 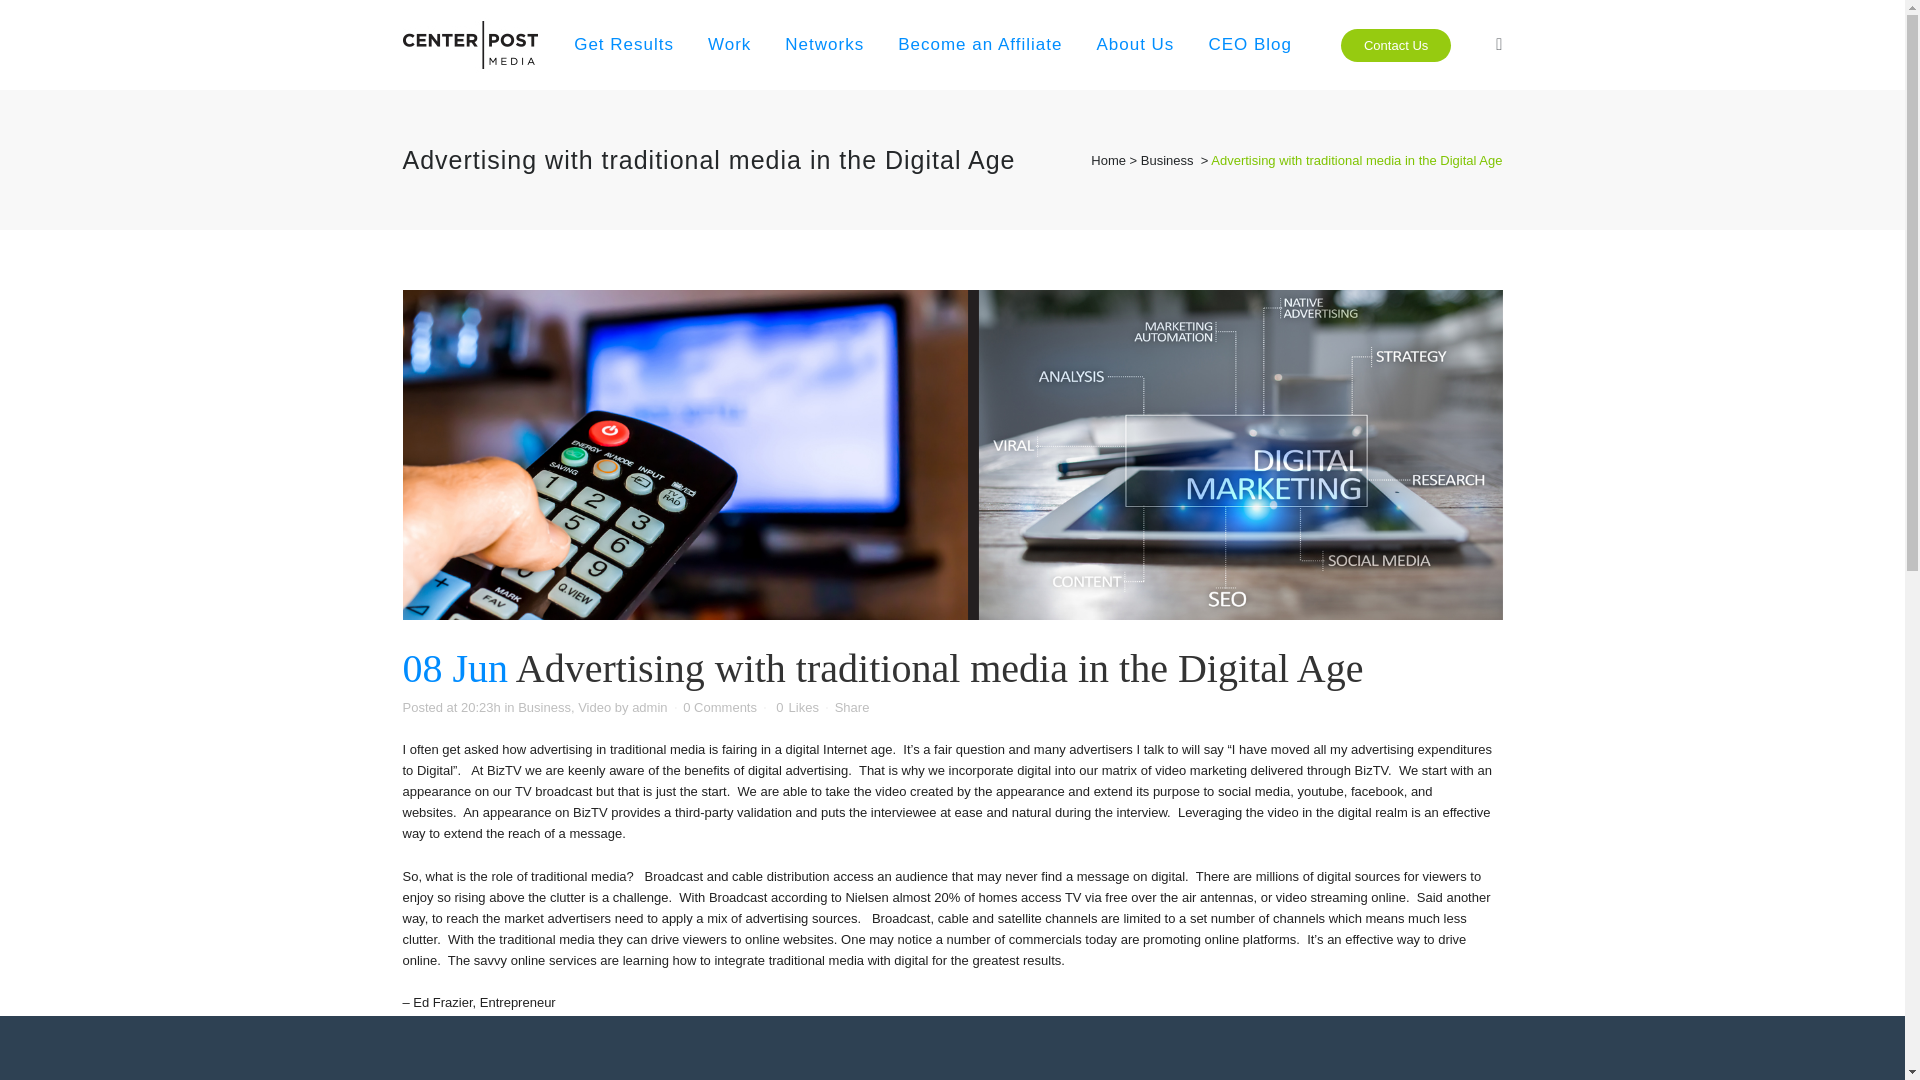 I want to click on Become an Affiliate, so click(x=980, y=44).